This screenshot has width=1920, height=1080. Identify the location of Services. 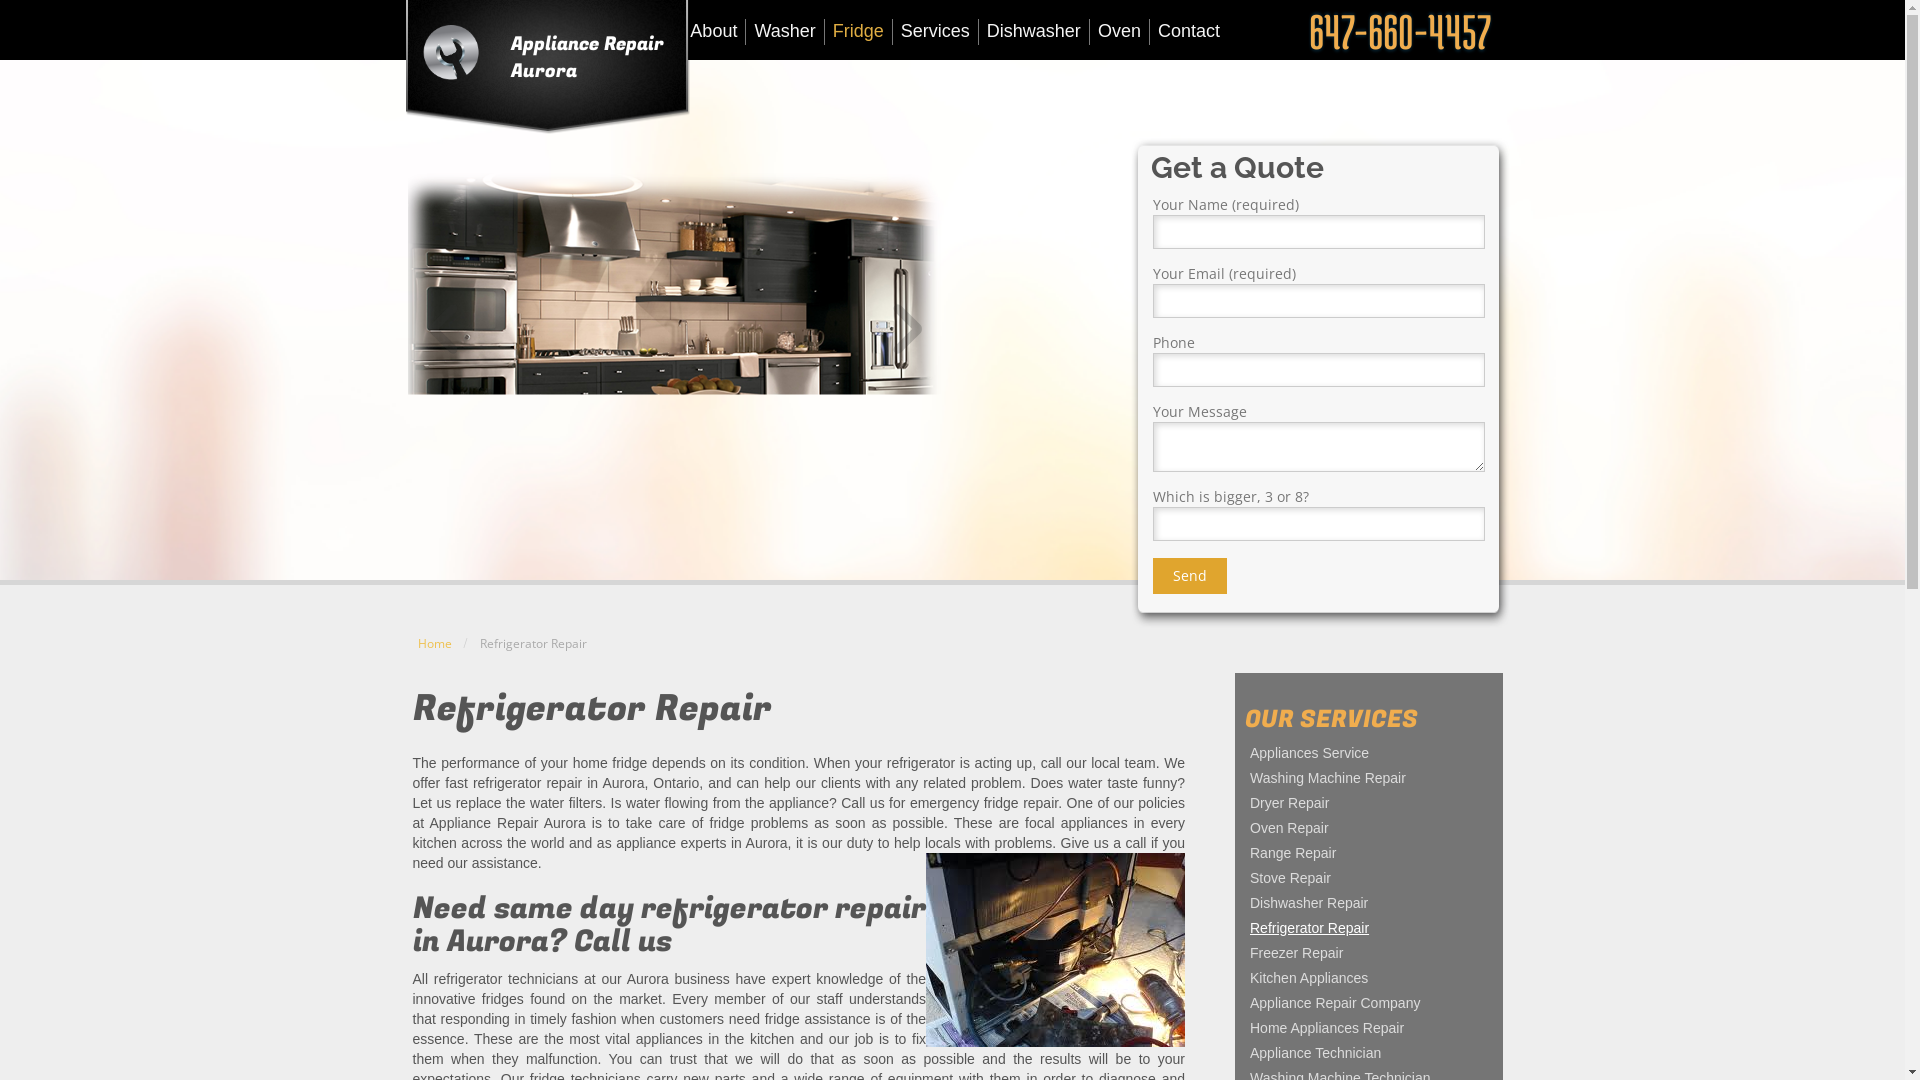
(936, 32).